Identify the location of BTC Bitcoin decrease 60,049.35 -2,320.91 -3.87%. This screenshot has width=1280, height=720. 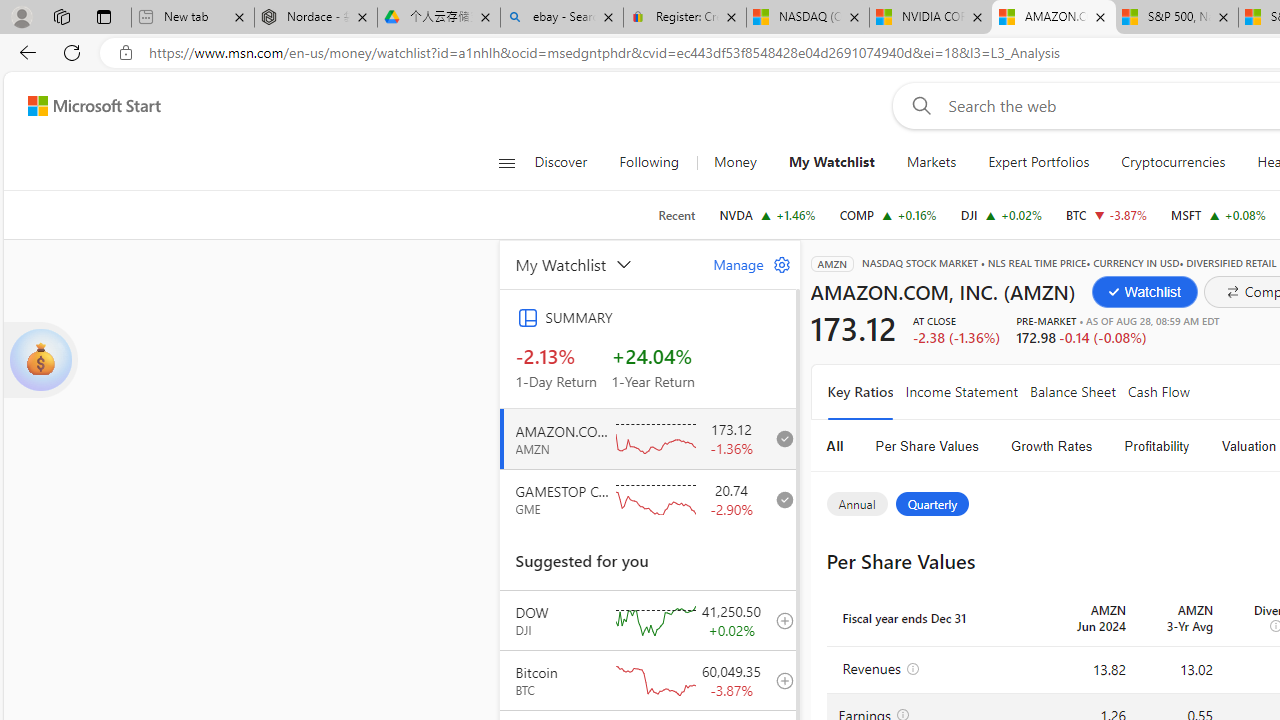
(1106, 214).